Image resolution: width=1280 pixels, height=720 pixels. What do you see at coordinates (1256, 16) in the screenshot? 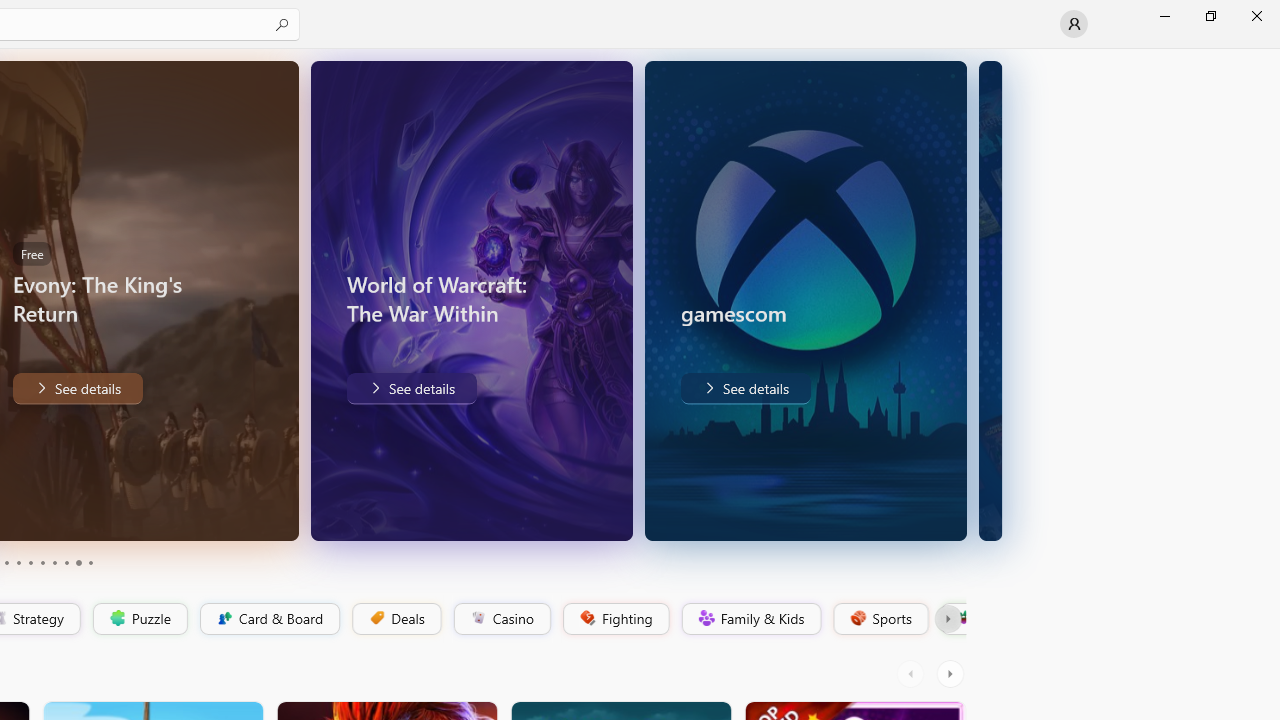
I see `Close Microsoft Store` at bounding box center [1256, 16].